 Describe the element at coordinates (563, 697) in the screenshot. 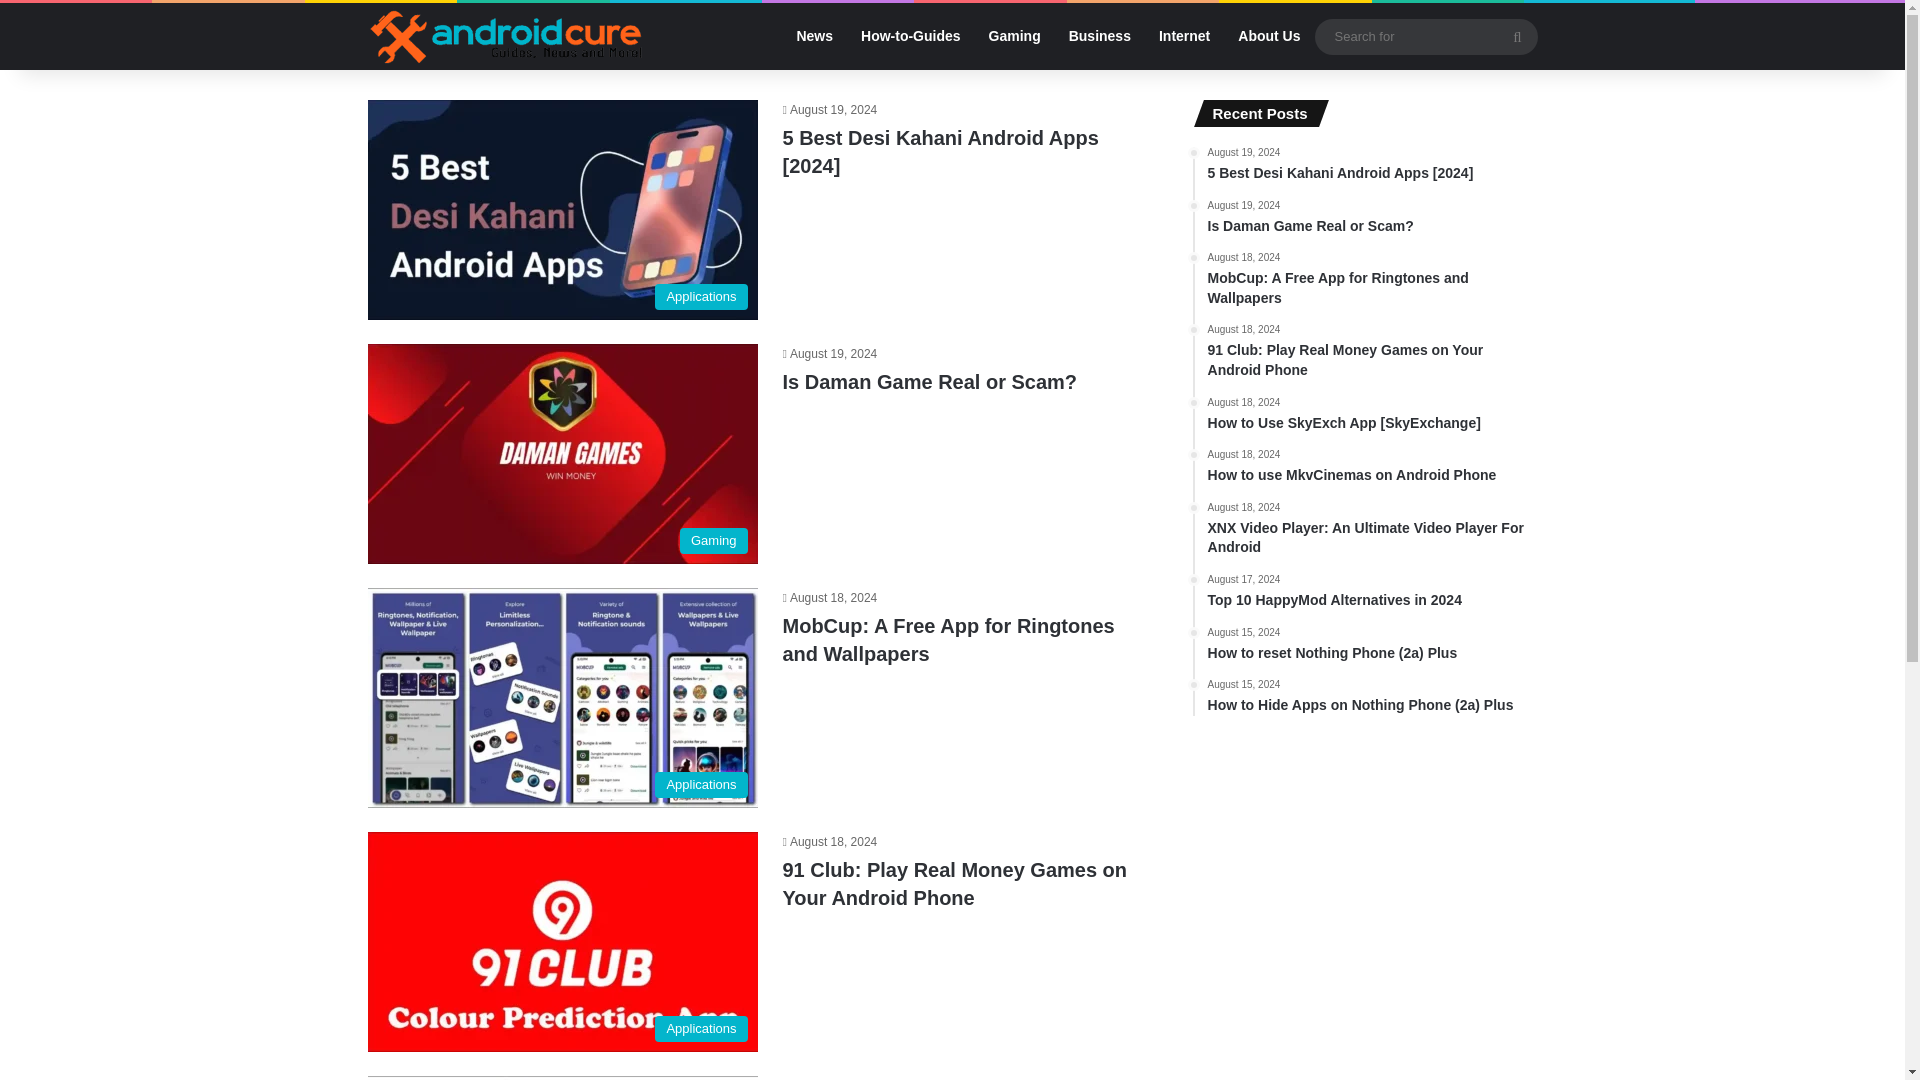

I see `Applications` at that location.